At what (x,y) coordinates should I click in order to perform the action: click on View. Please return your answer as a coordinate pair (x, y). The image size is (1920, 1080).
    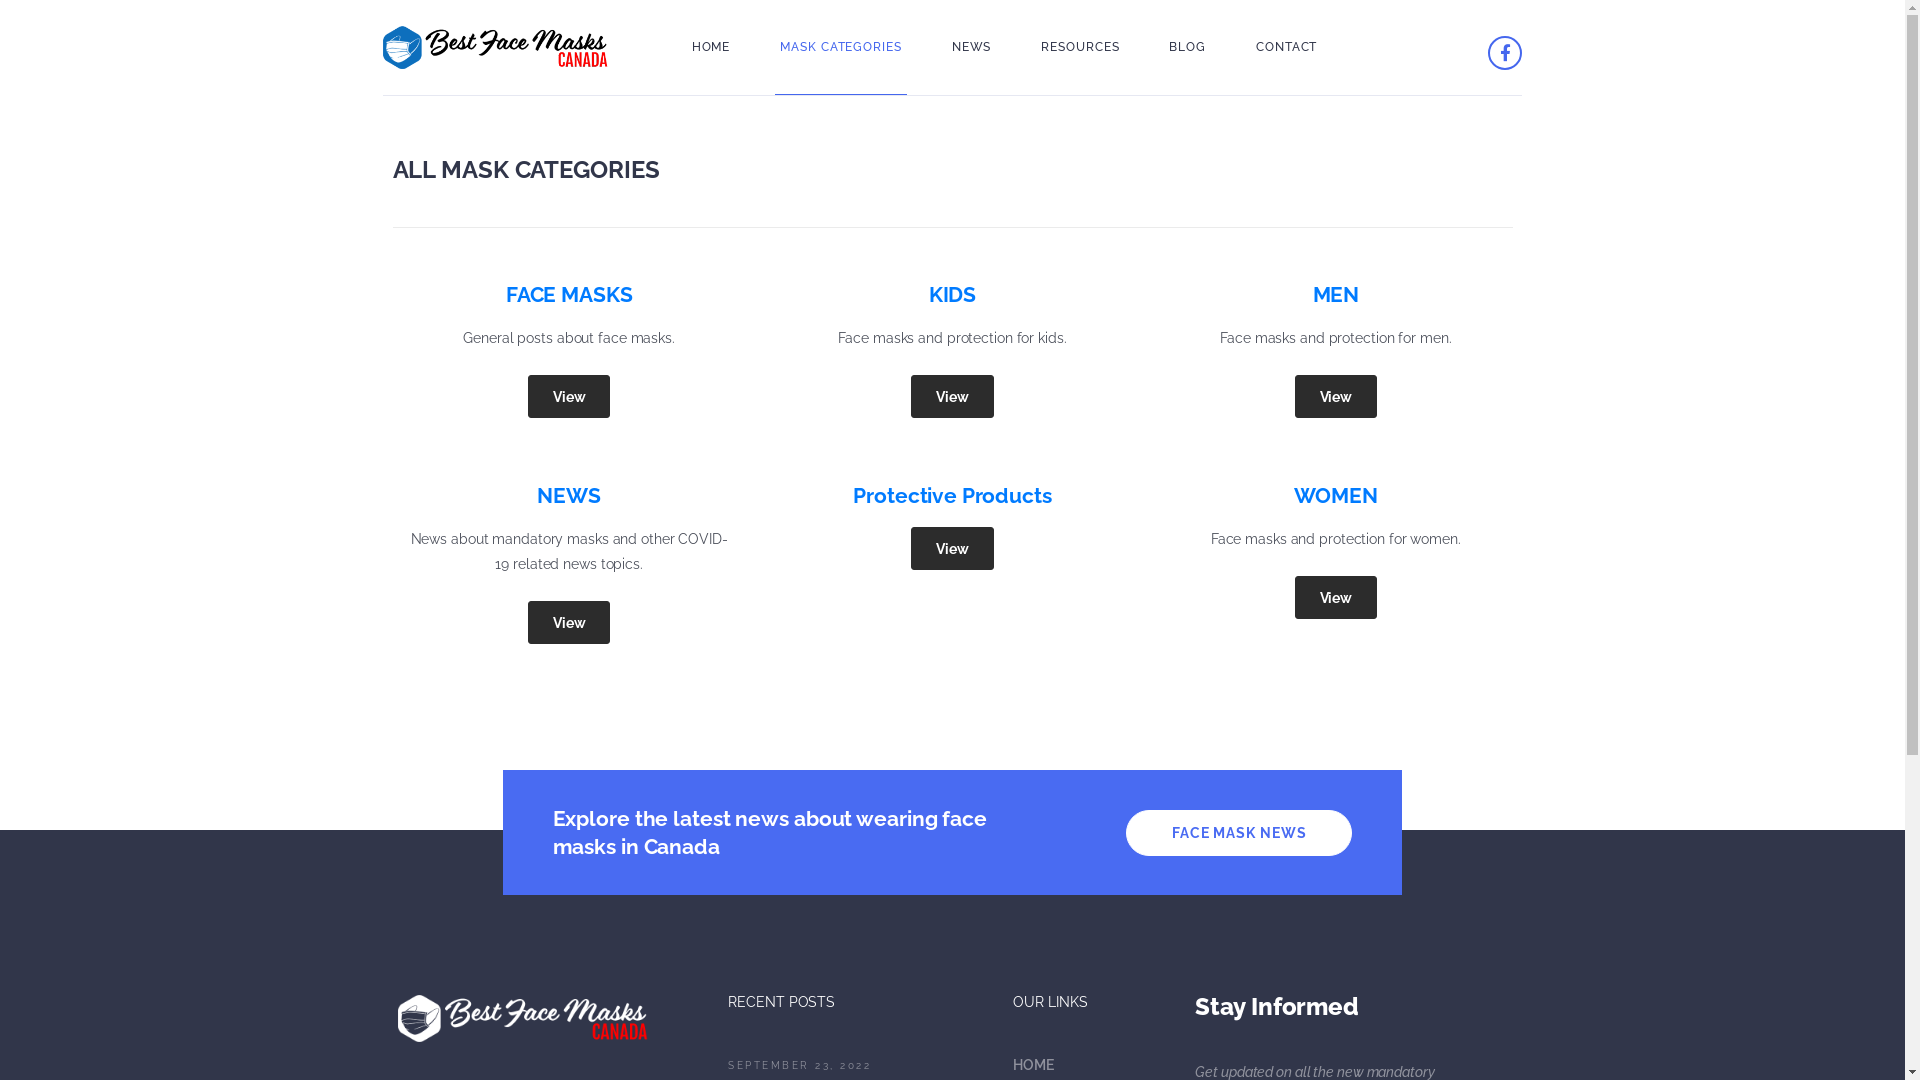
    Looking at the image, I should click on (1336, 396).